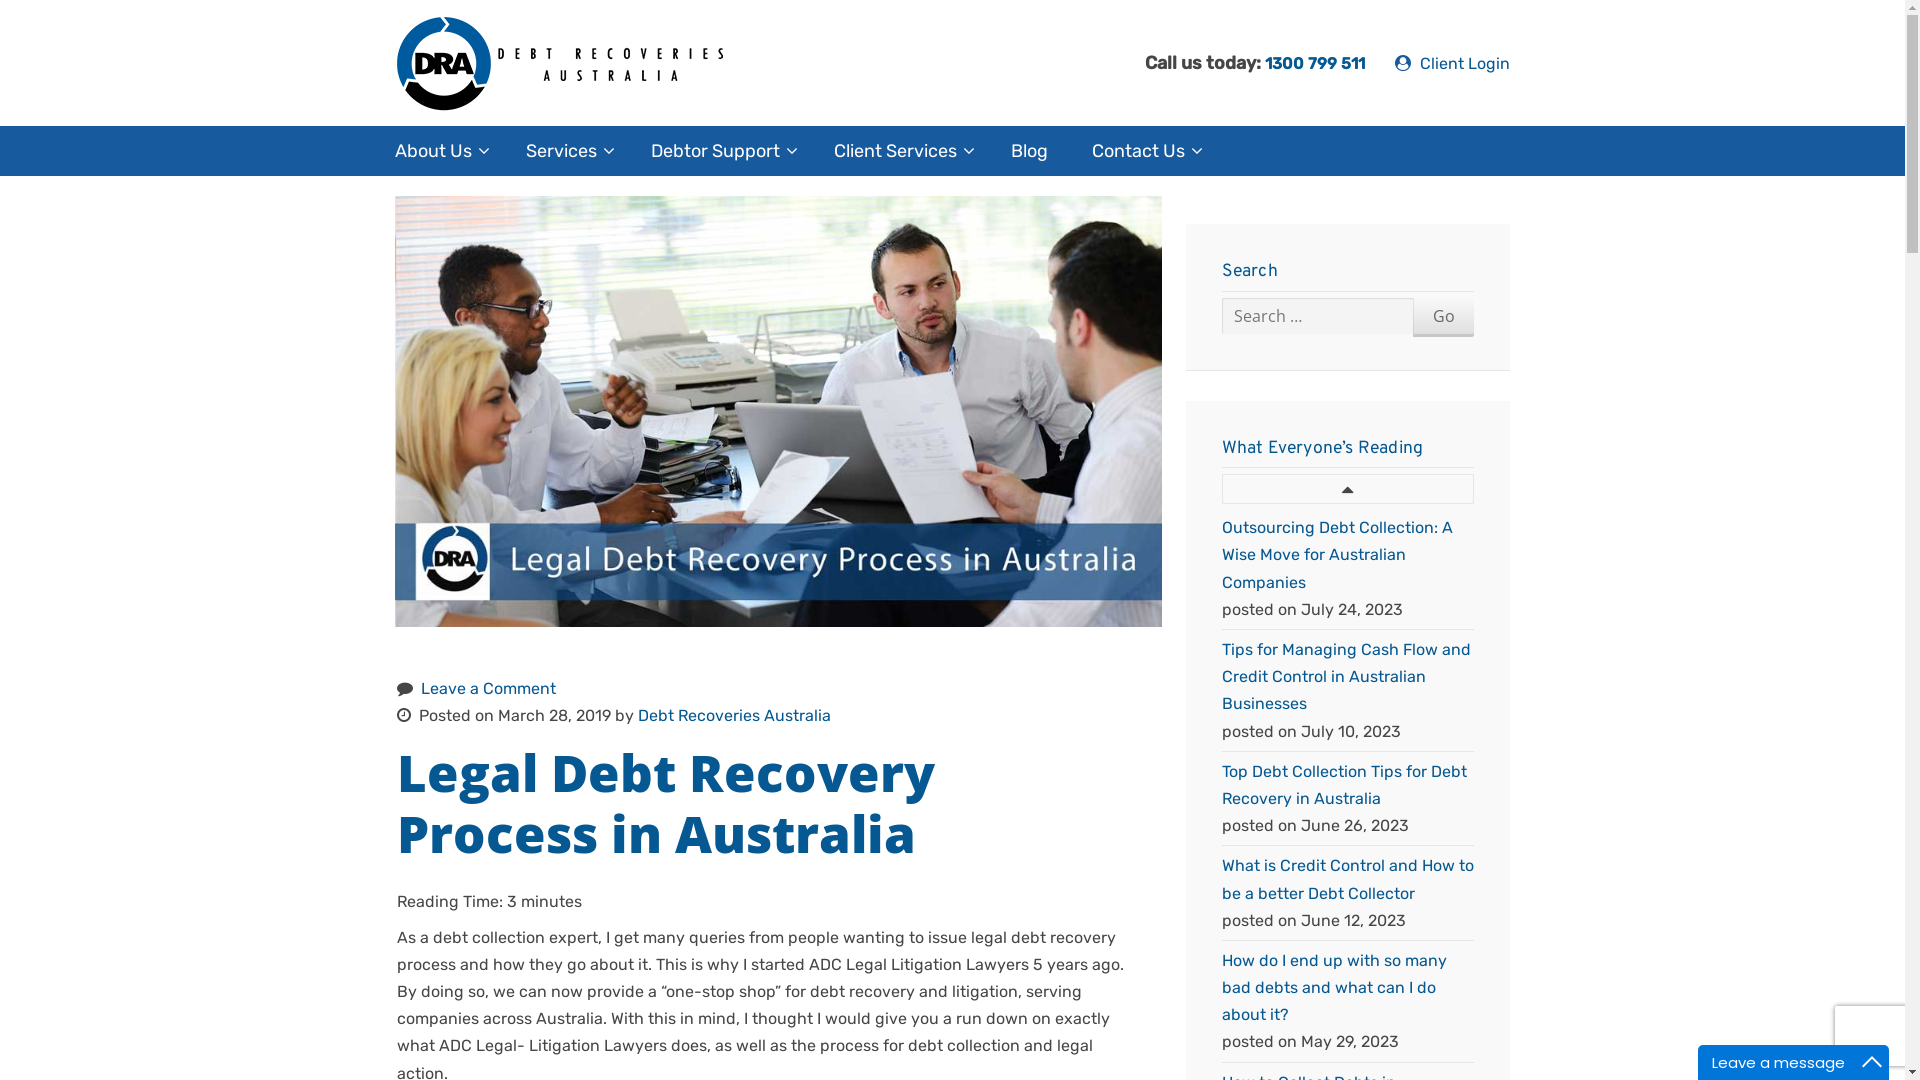 The height and width of the screenshot is (1080, 1920). I want to click on What is Credit Control and How to be a better Debt Collector, so click(1348, 879).